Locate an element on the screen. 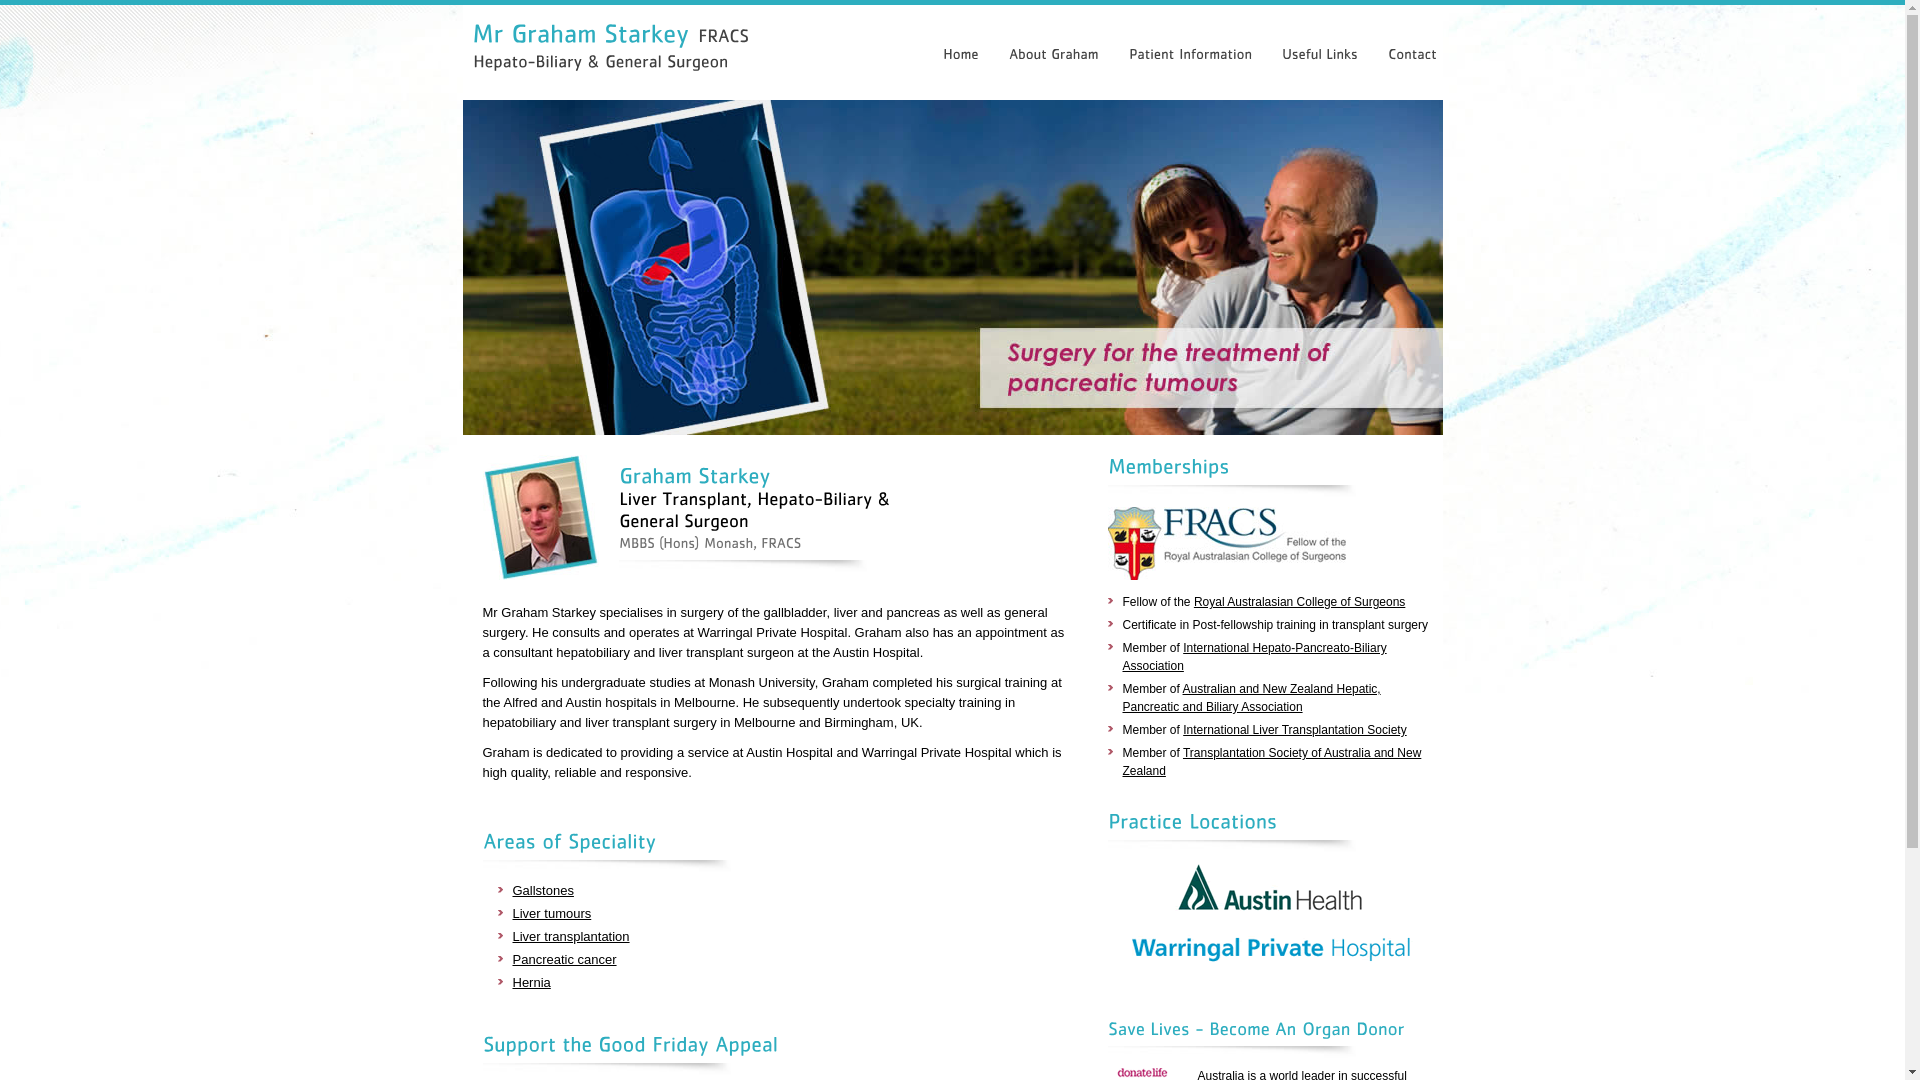 The height and width of the screenshot is (1080, 1920). Gallstones is located at coordinates (542, 890).